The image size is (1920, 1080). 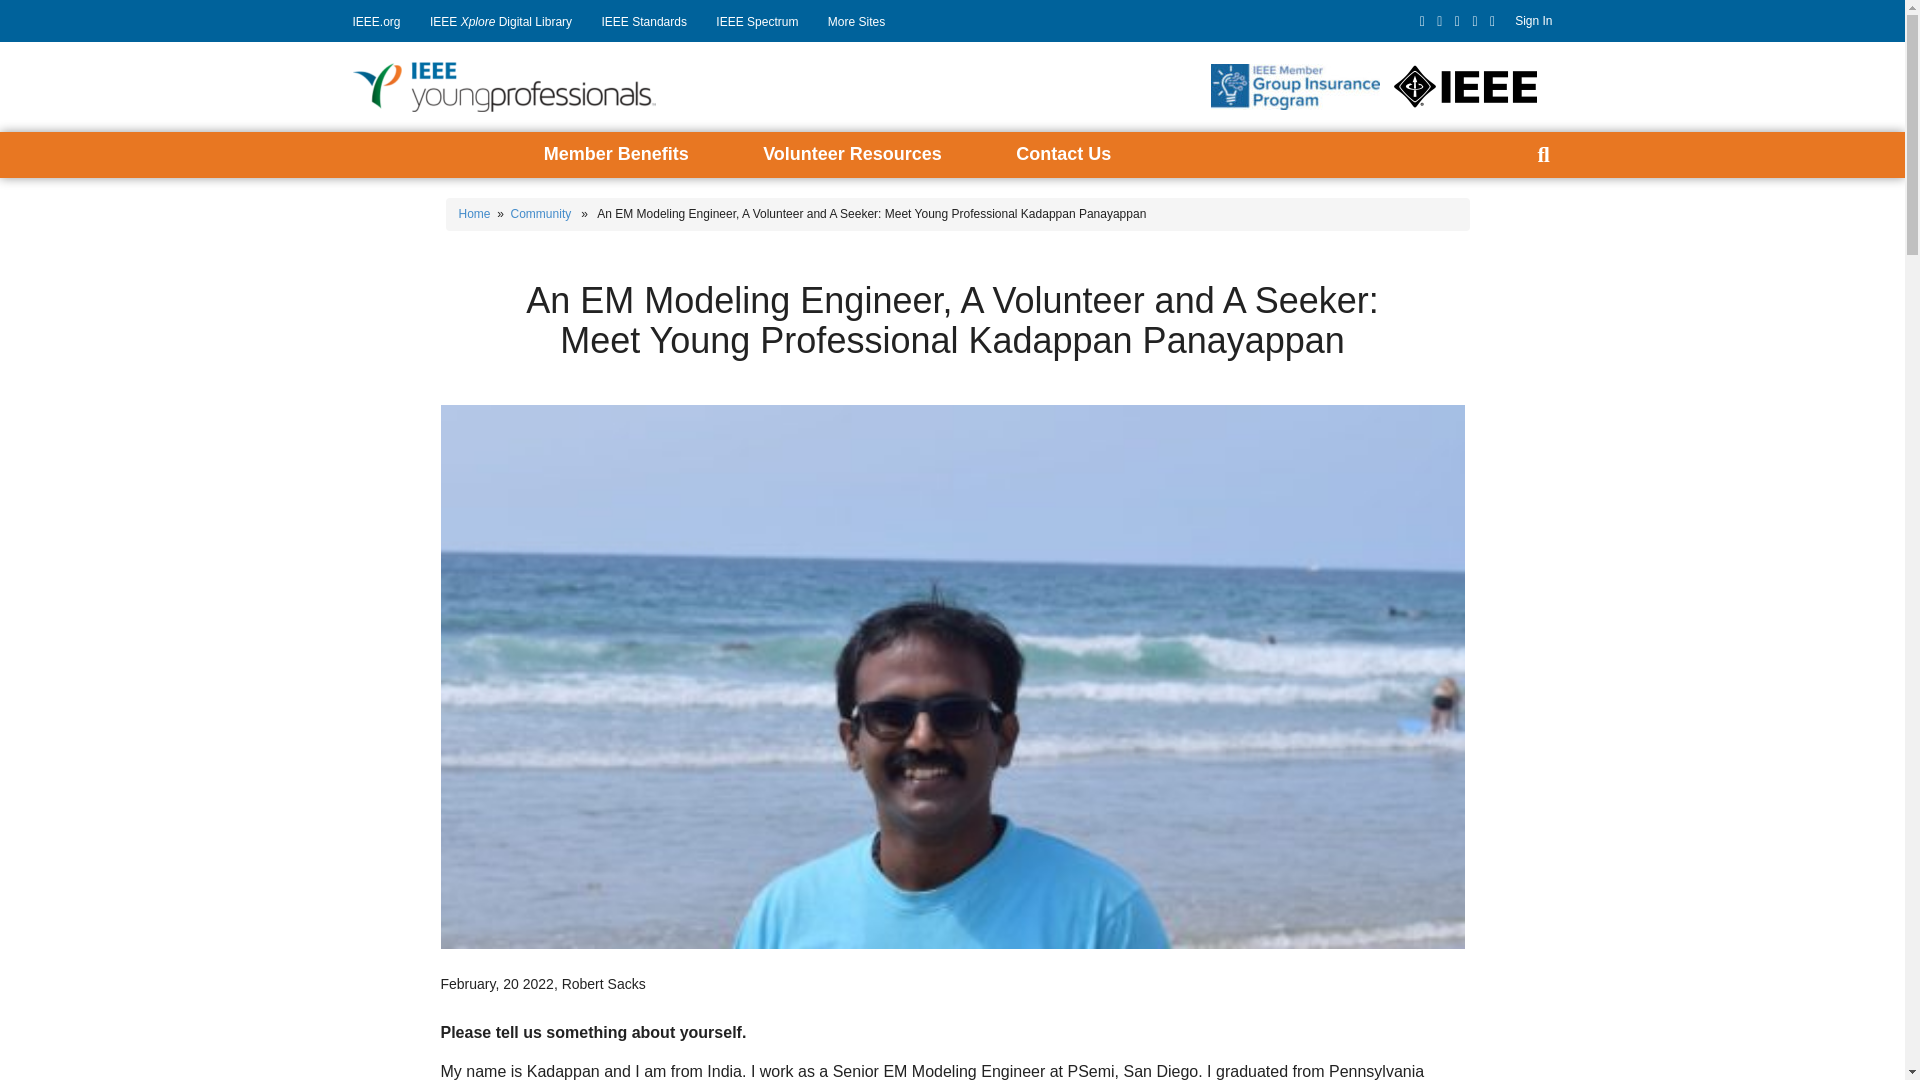 I want to click on IEEE Standards, so click(x=652, y=22).